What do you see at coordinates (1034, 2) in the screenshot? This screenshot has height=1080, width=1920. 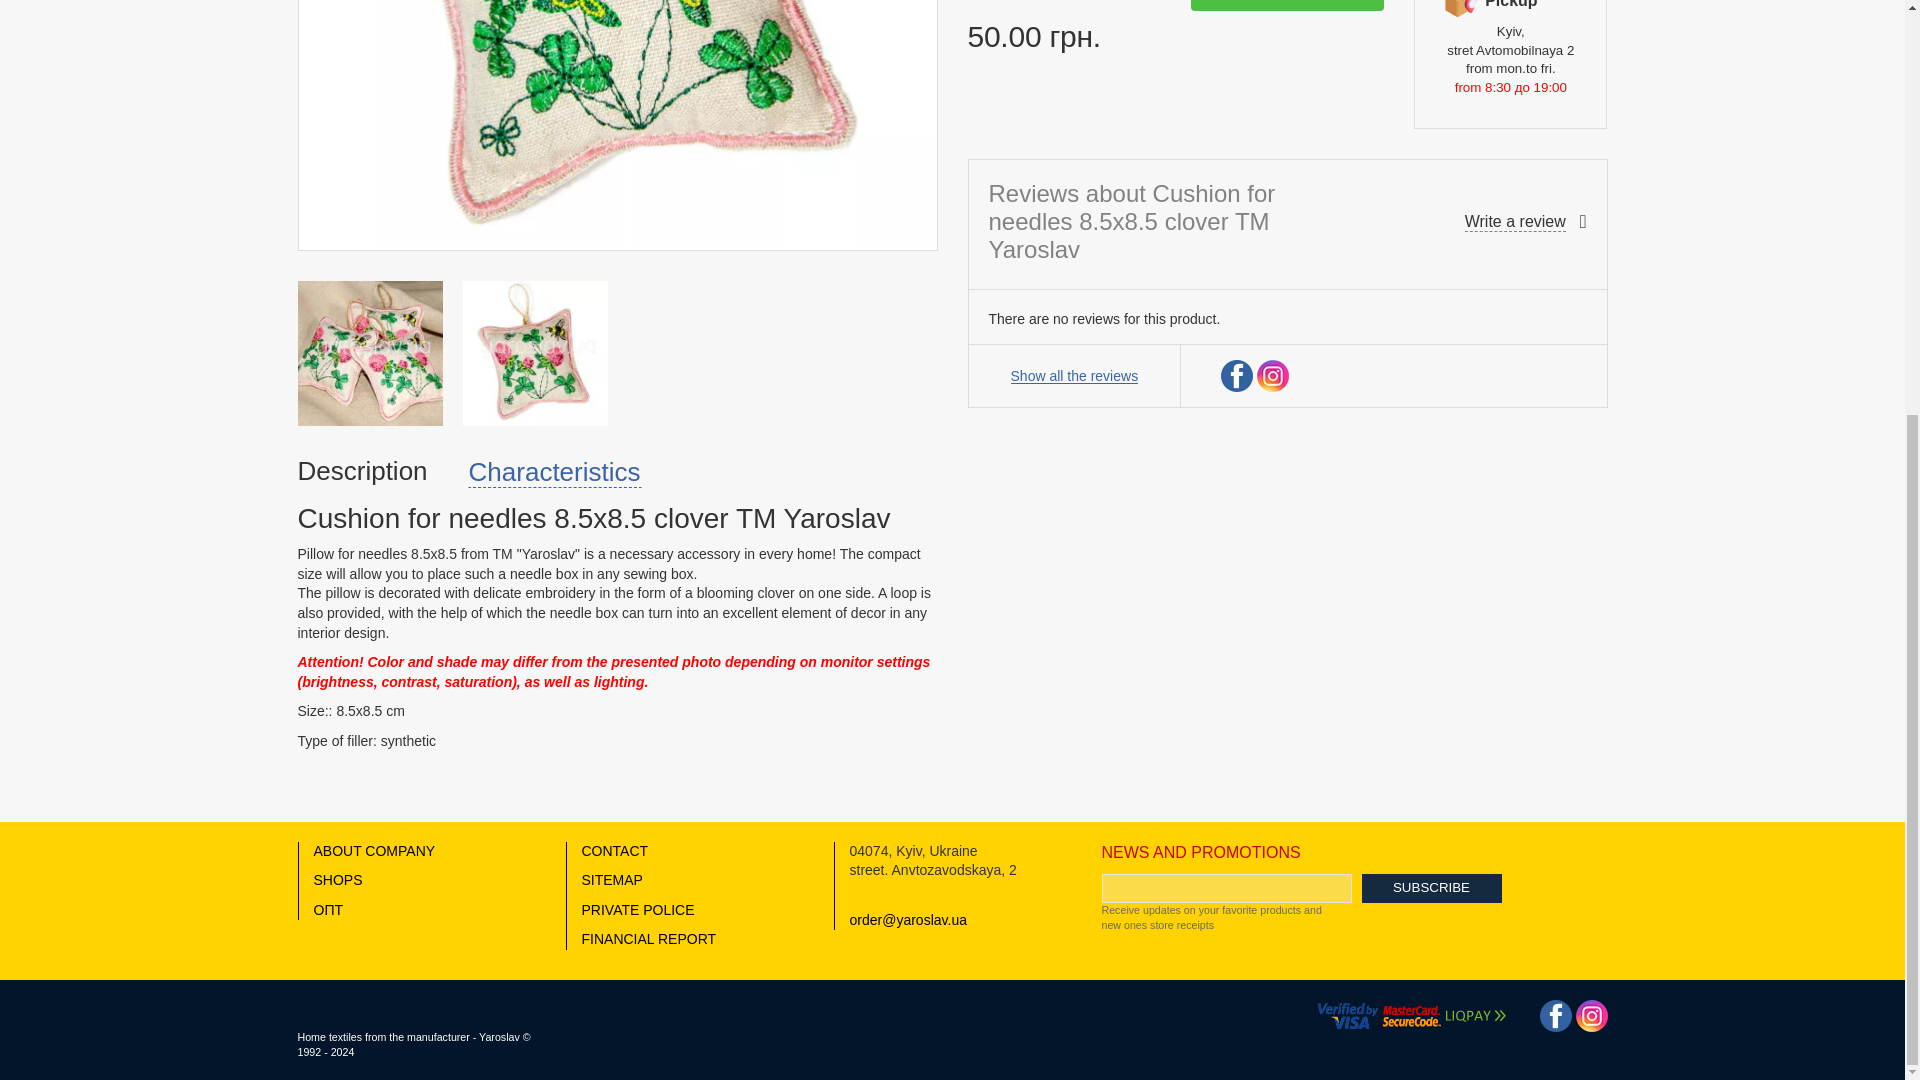 I see `1` at bounding box center [1034, 2].